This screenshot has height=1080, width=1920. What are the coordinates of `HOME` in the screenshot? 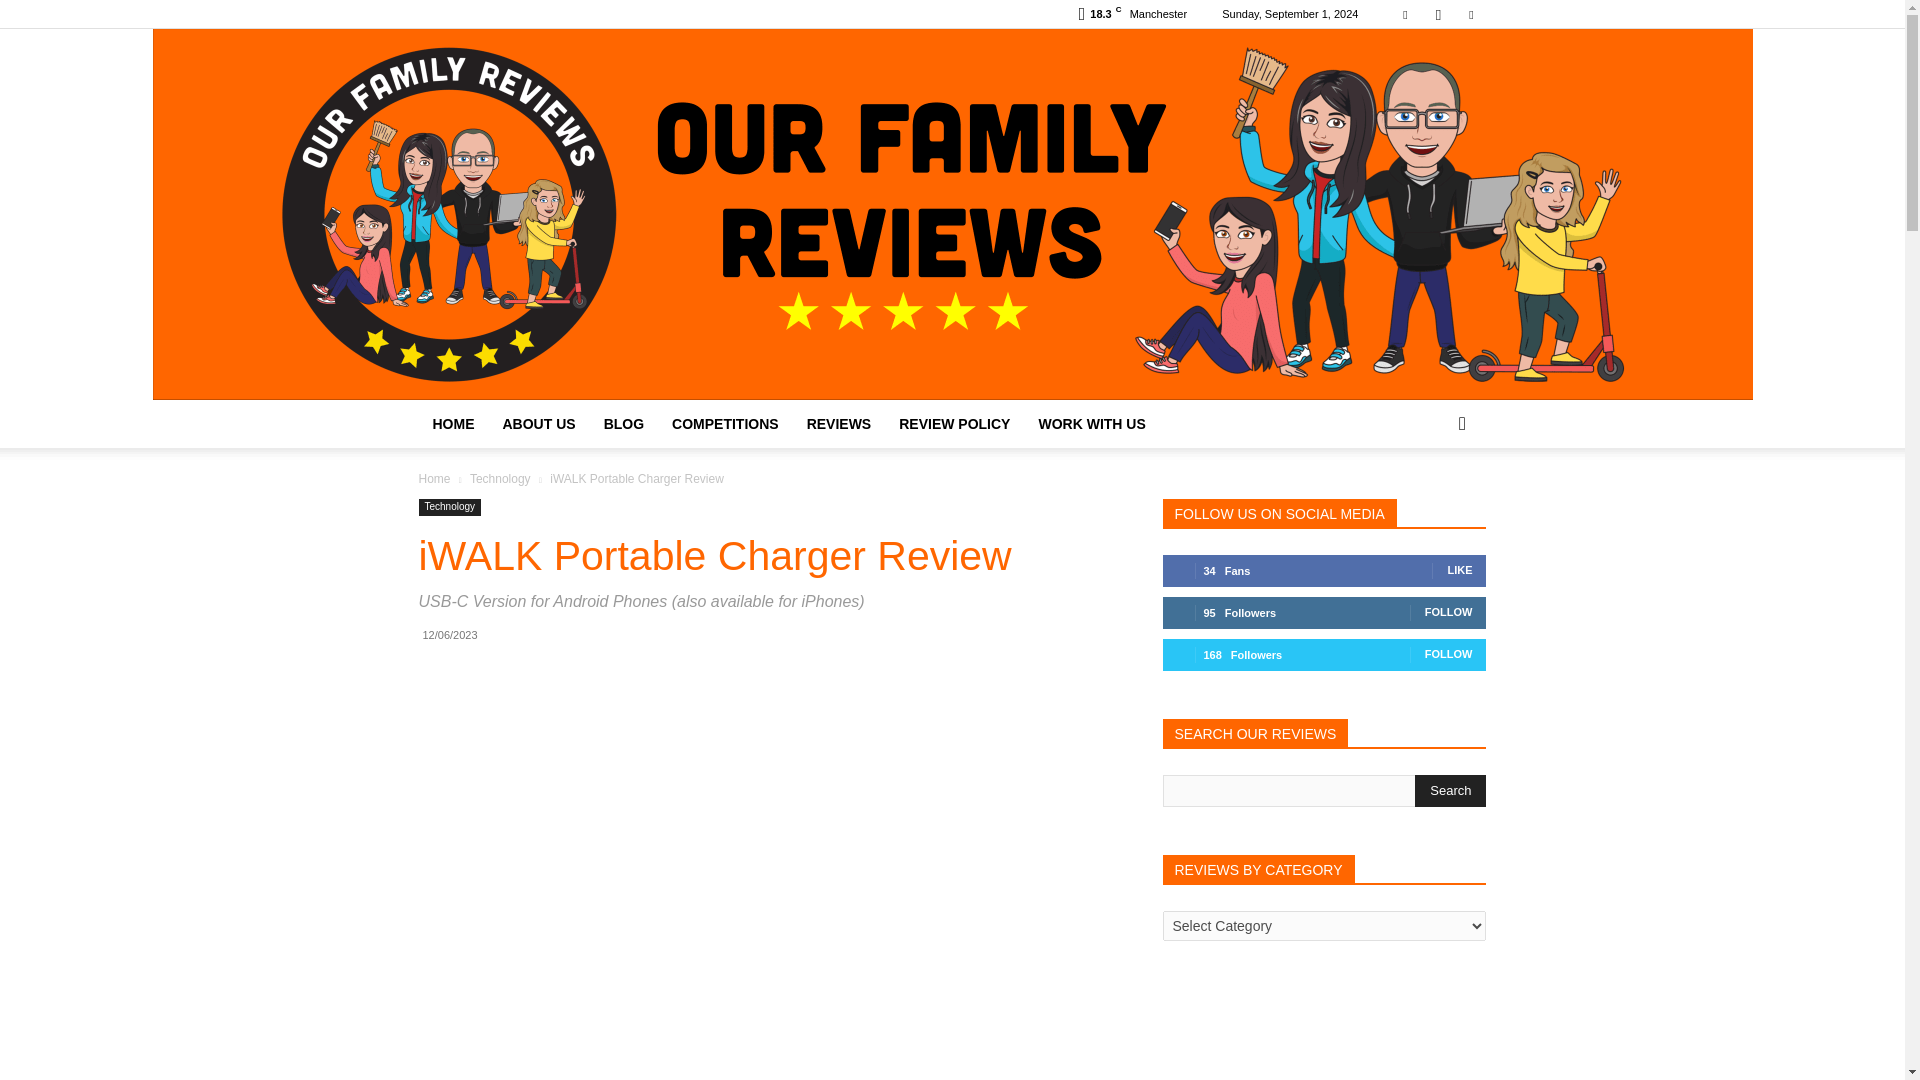 It's located at (452, 424).